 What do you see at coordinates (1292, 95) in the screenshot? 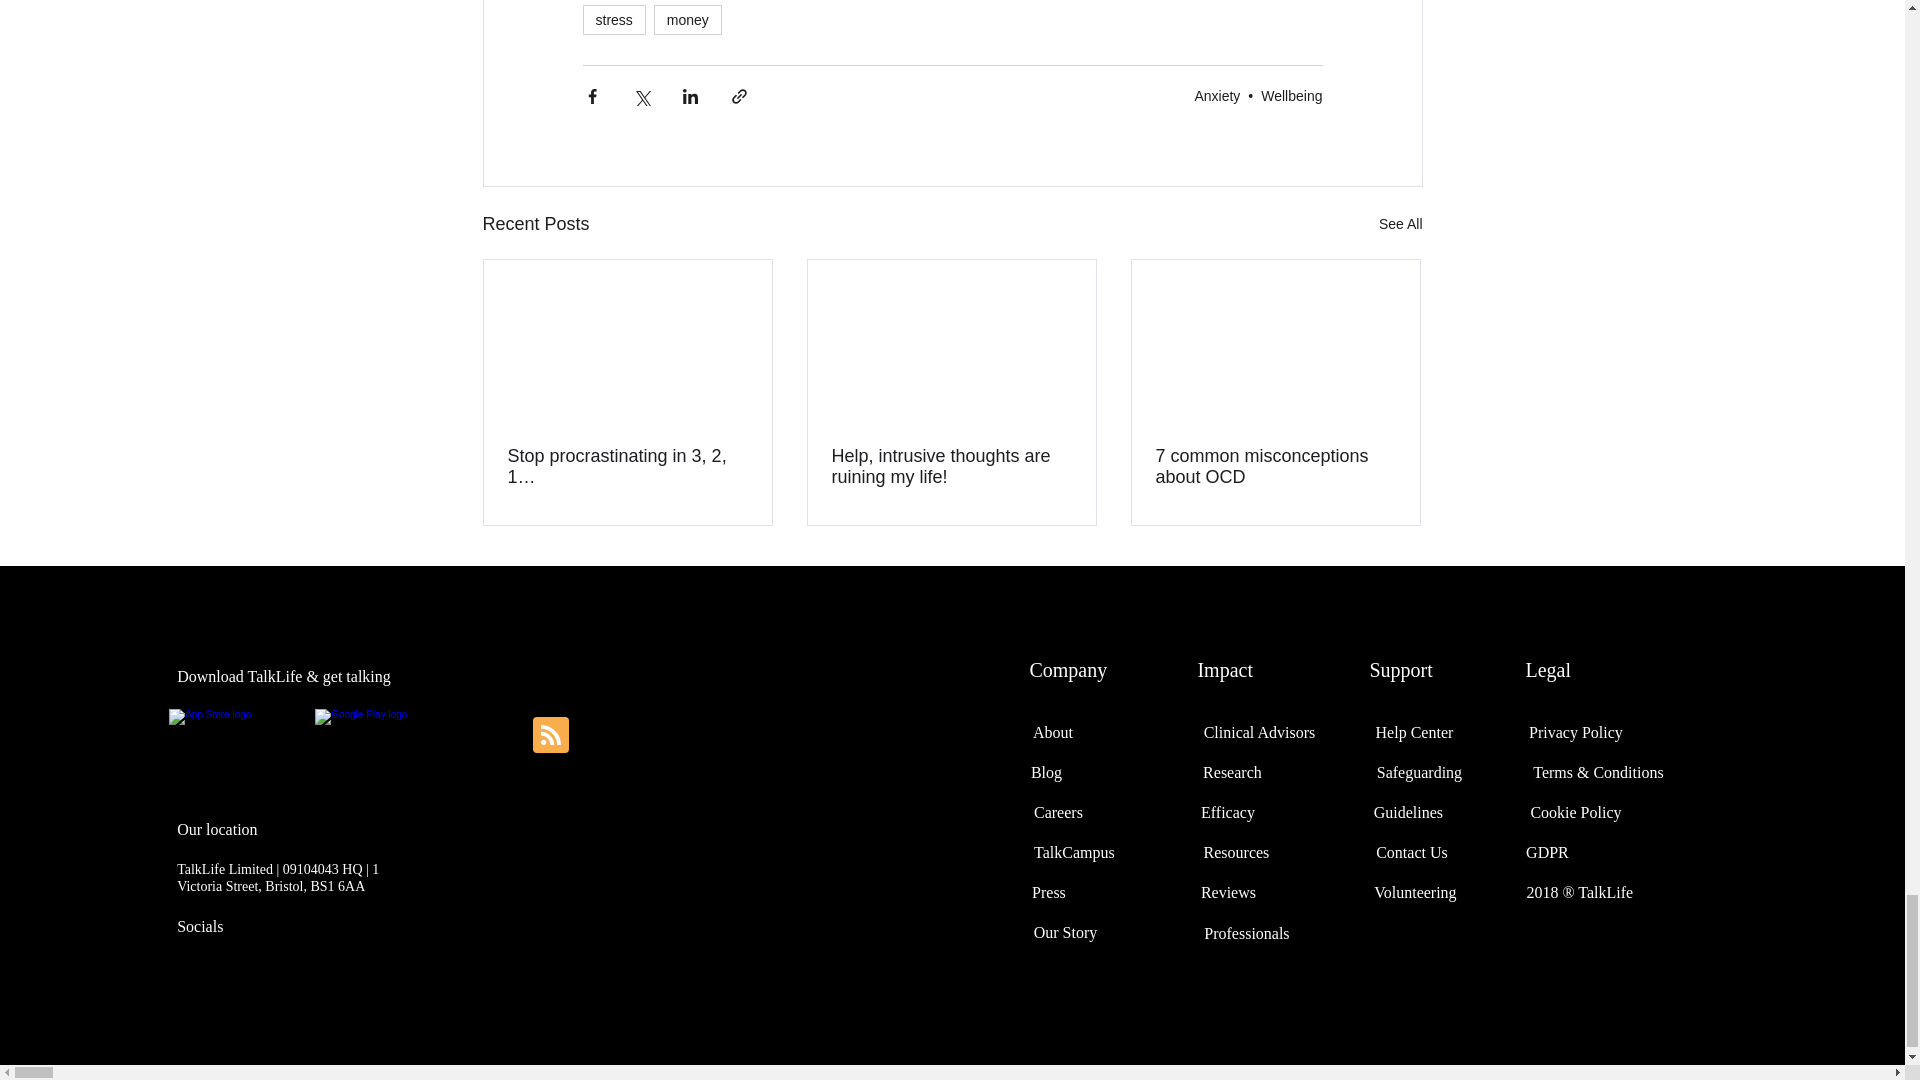
I see `Wellbeing` at bounding box center [1292, 95].